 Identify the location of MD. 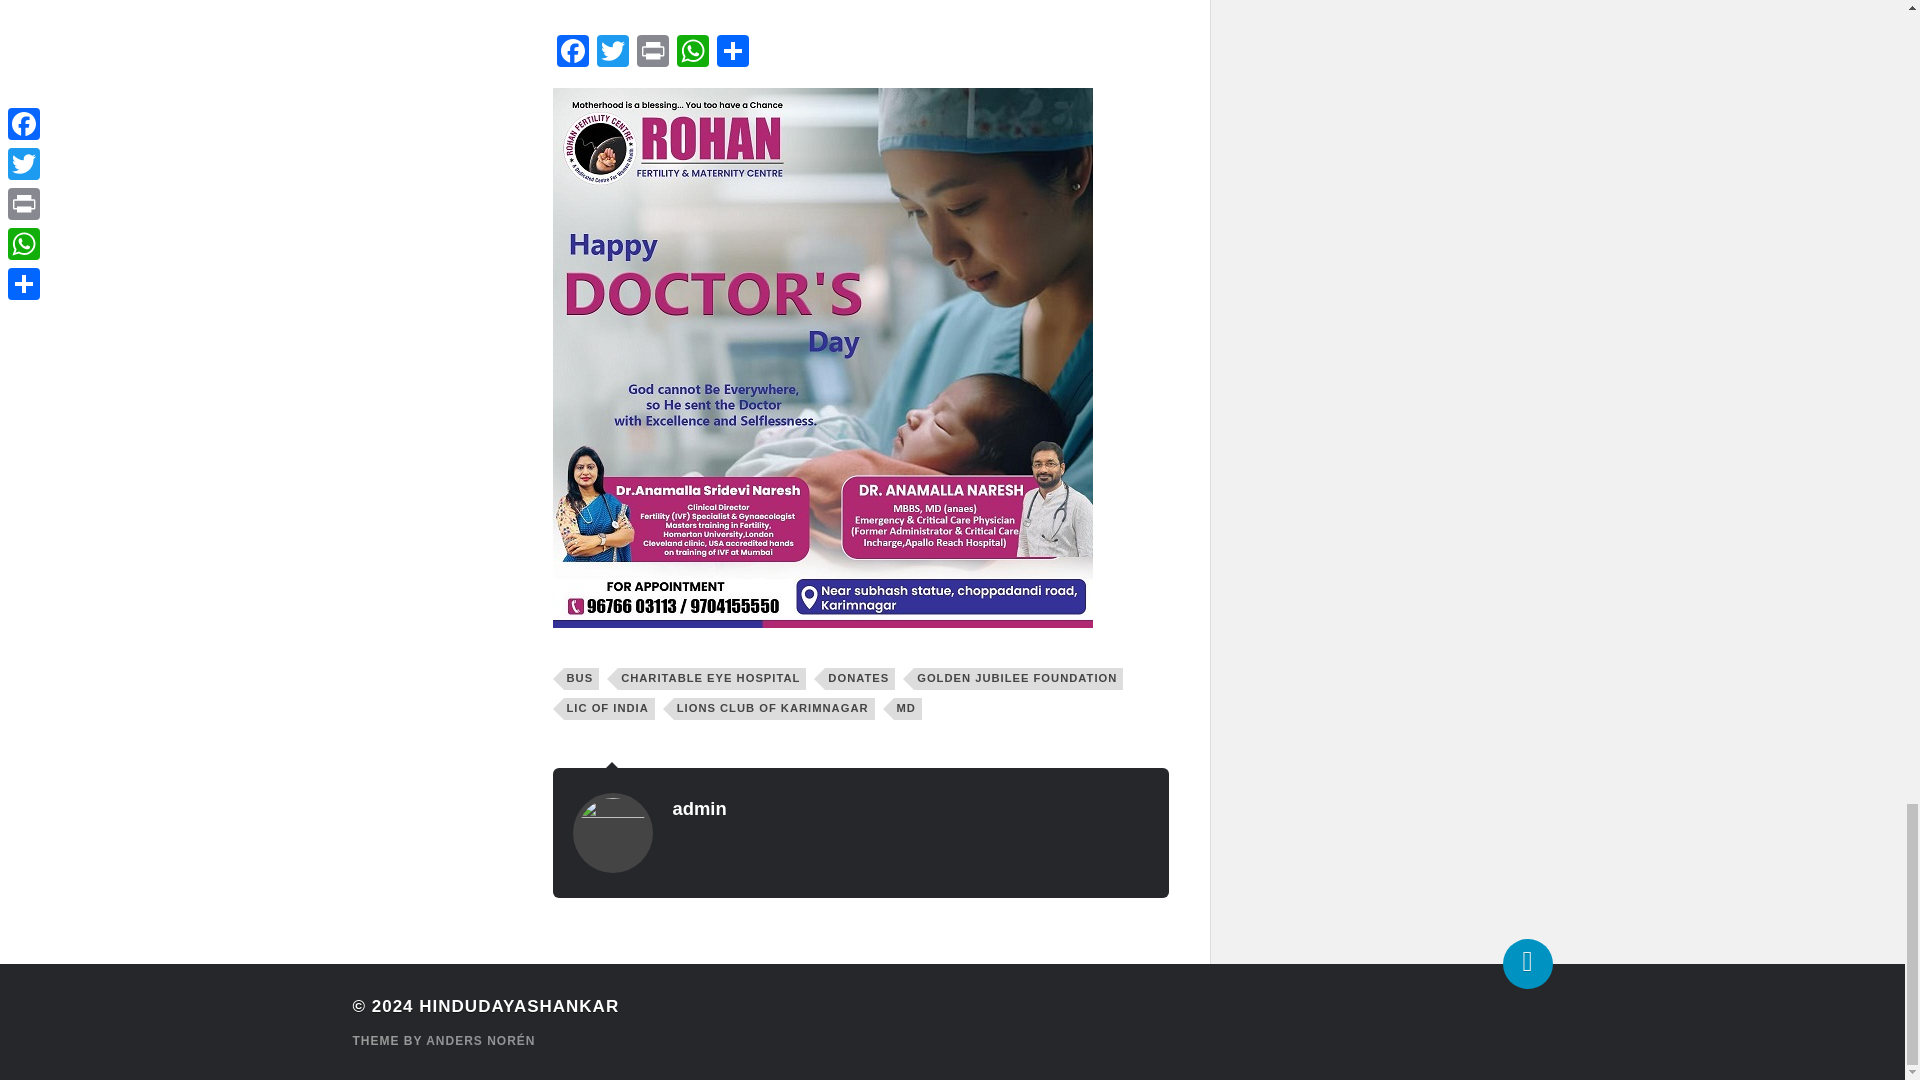
(908, 708).